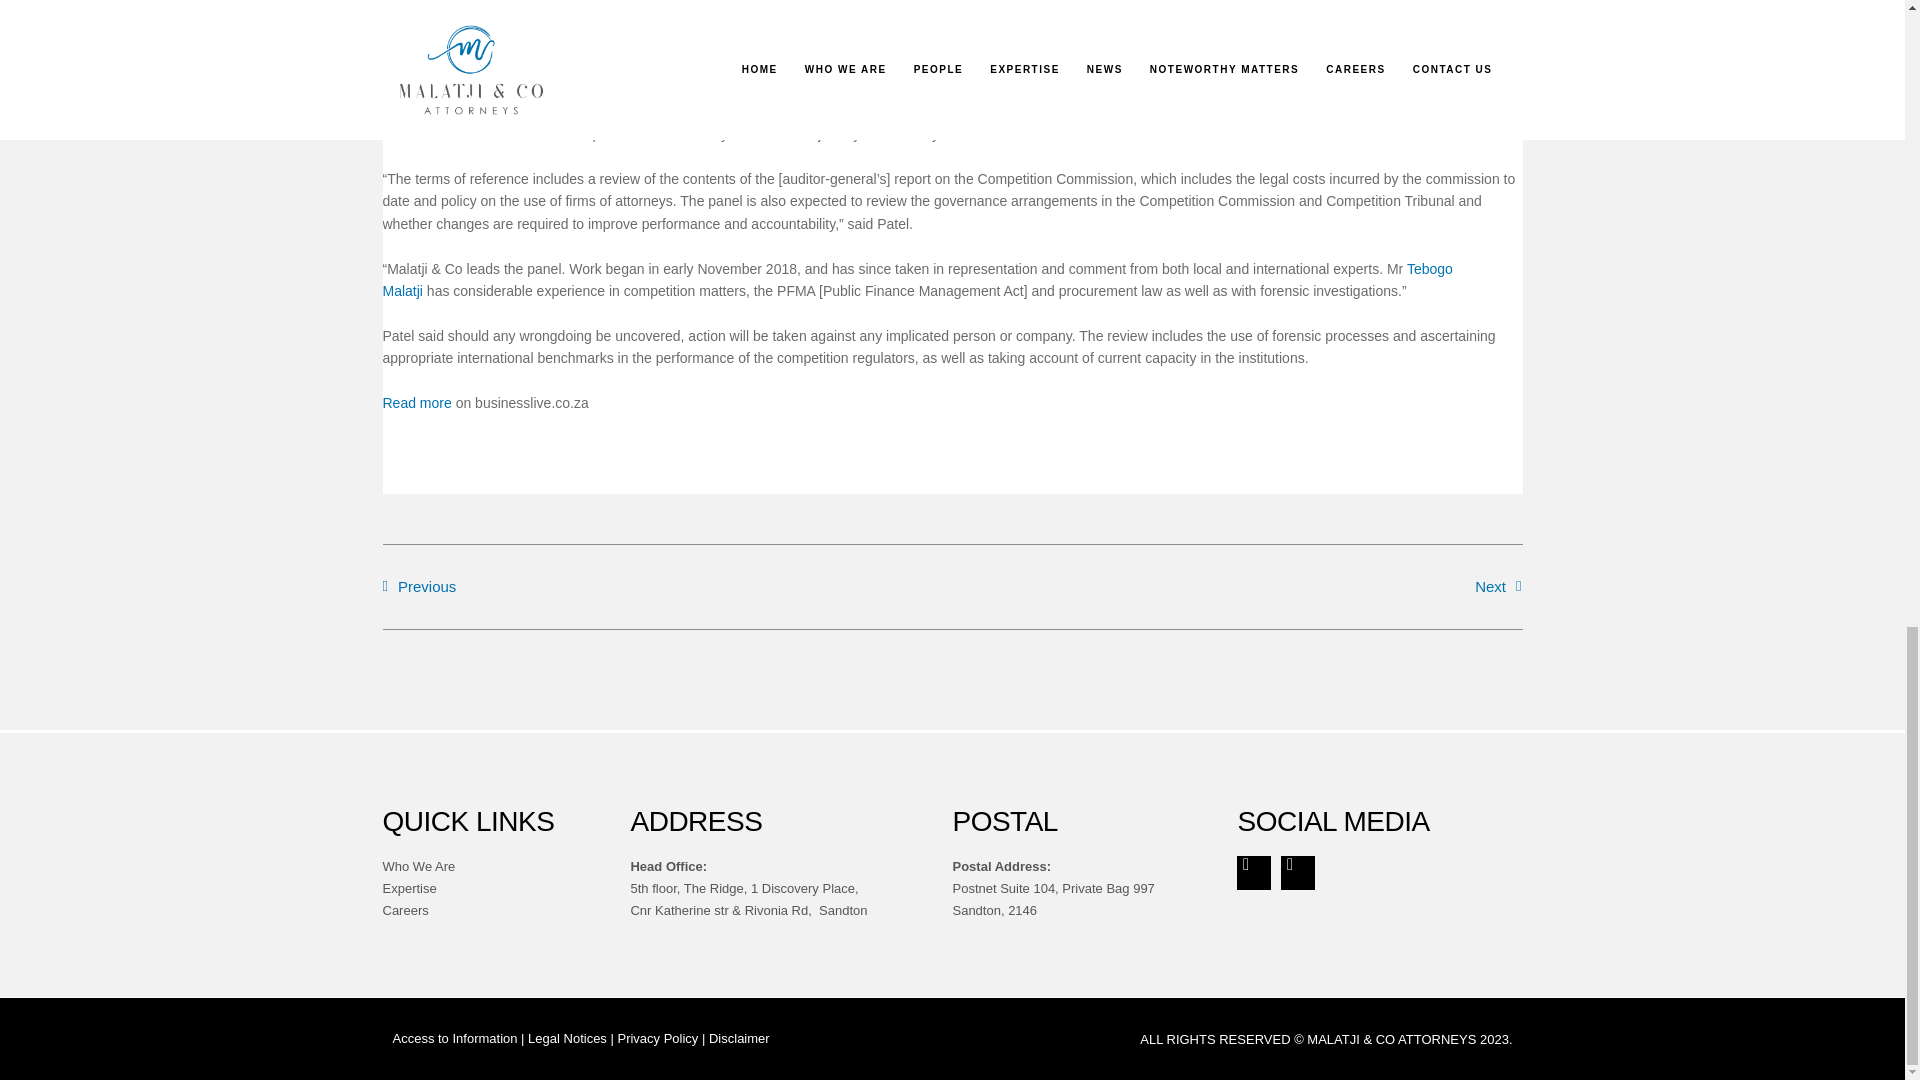 The height and width of the screenshot is (1080, 1920). Describe the element at coordinates (416, 403) in the screenshot. I see `Read more` at that location.